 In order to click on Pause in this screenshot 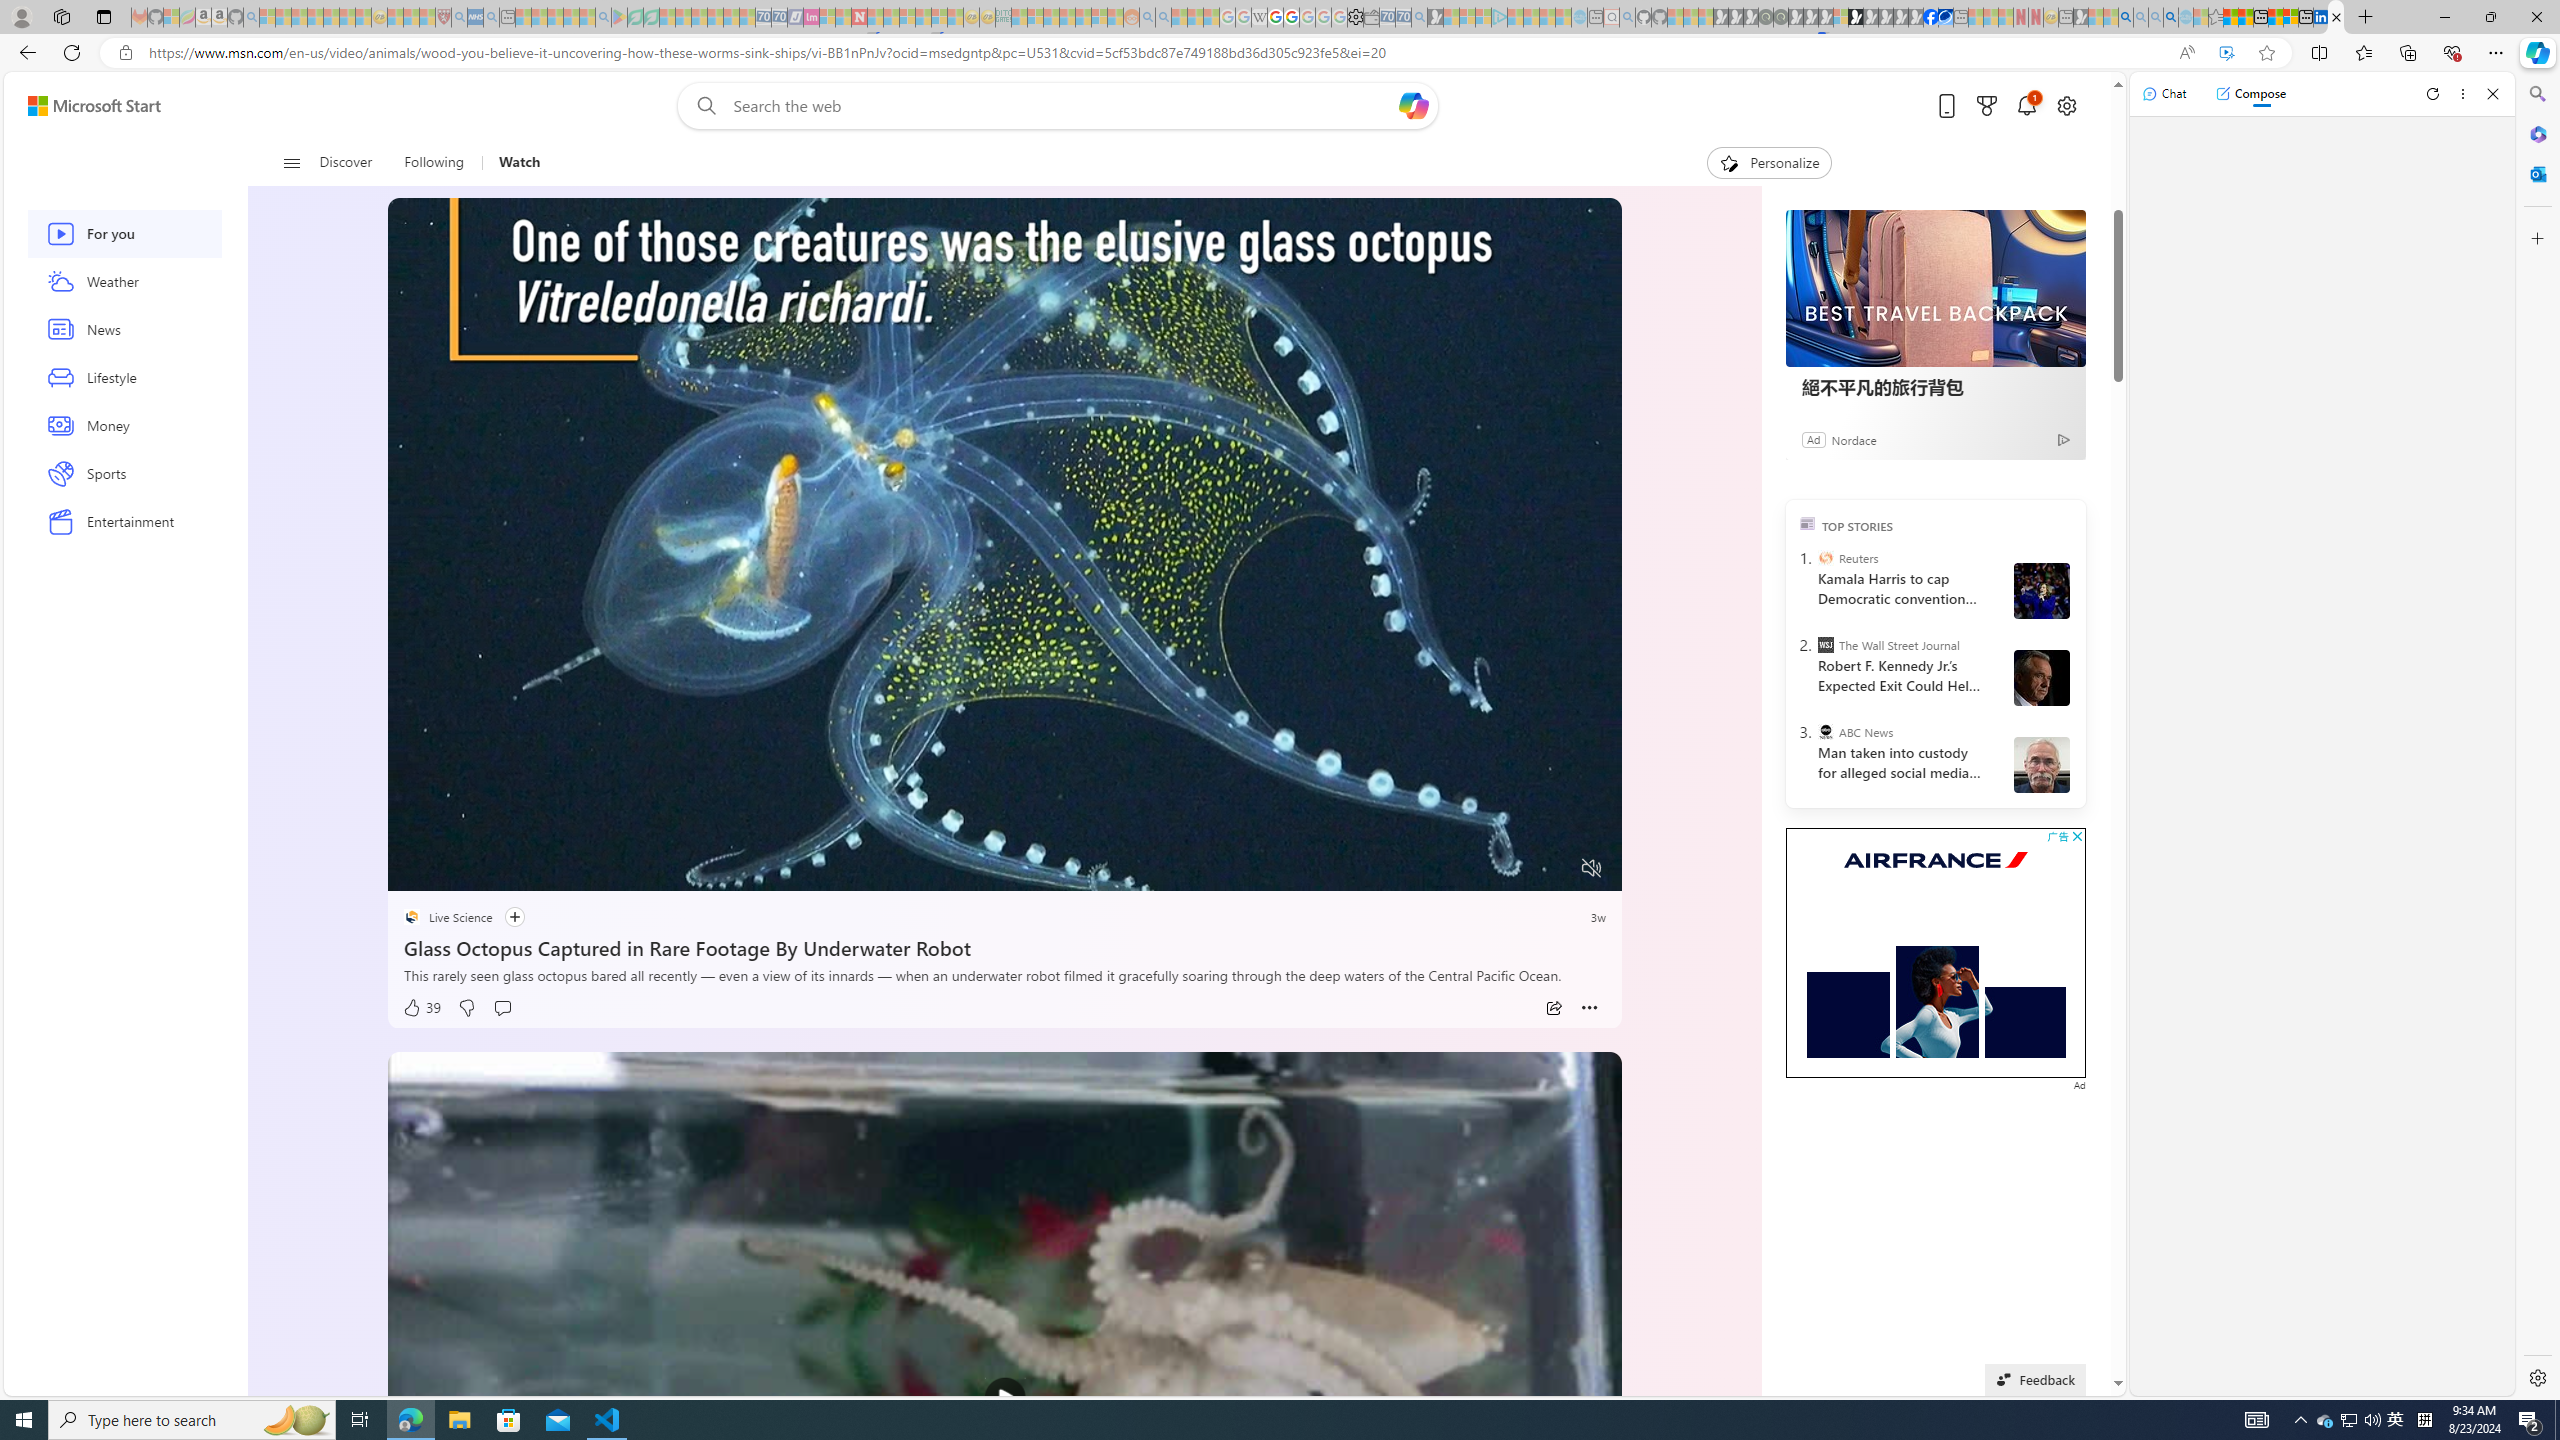, I will do `click(416, 868)`.